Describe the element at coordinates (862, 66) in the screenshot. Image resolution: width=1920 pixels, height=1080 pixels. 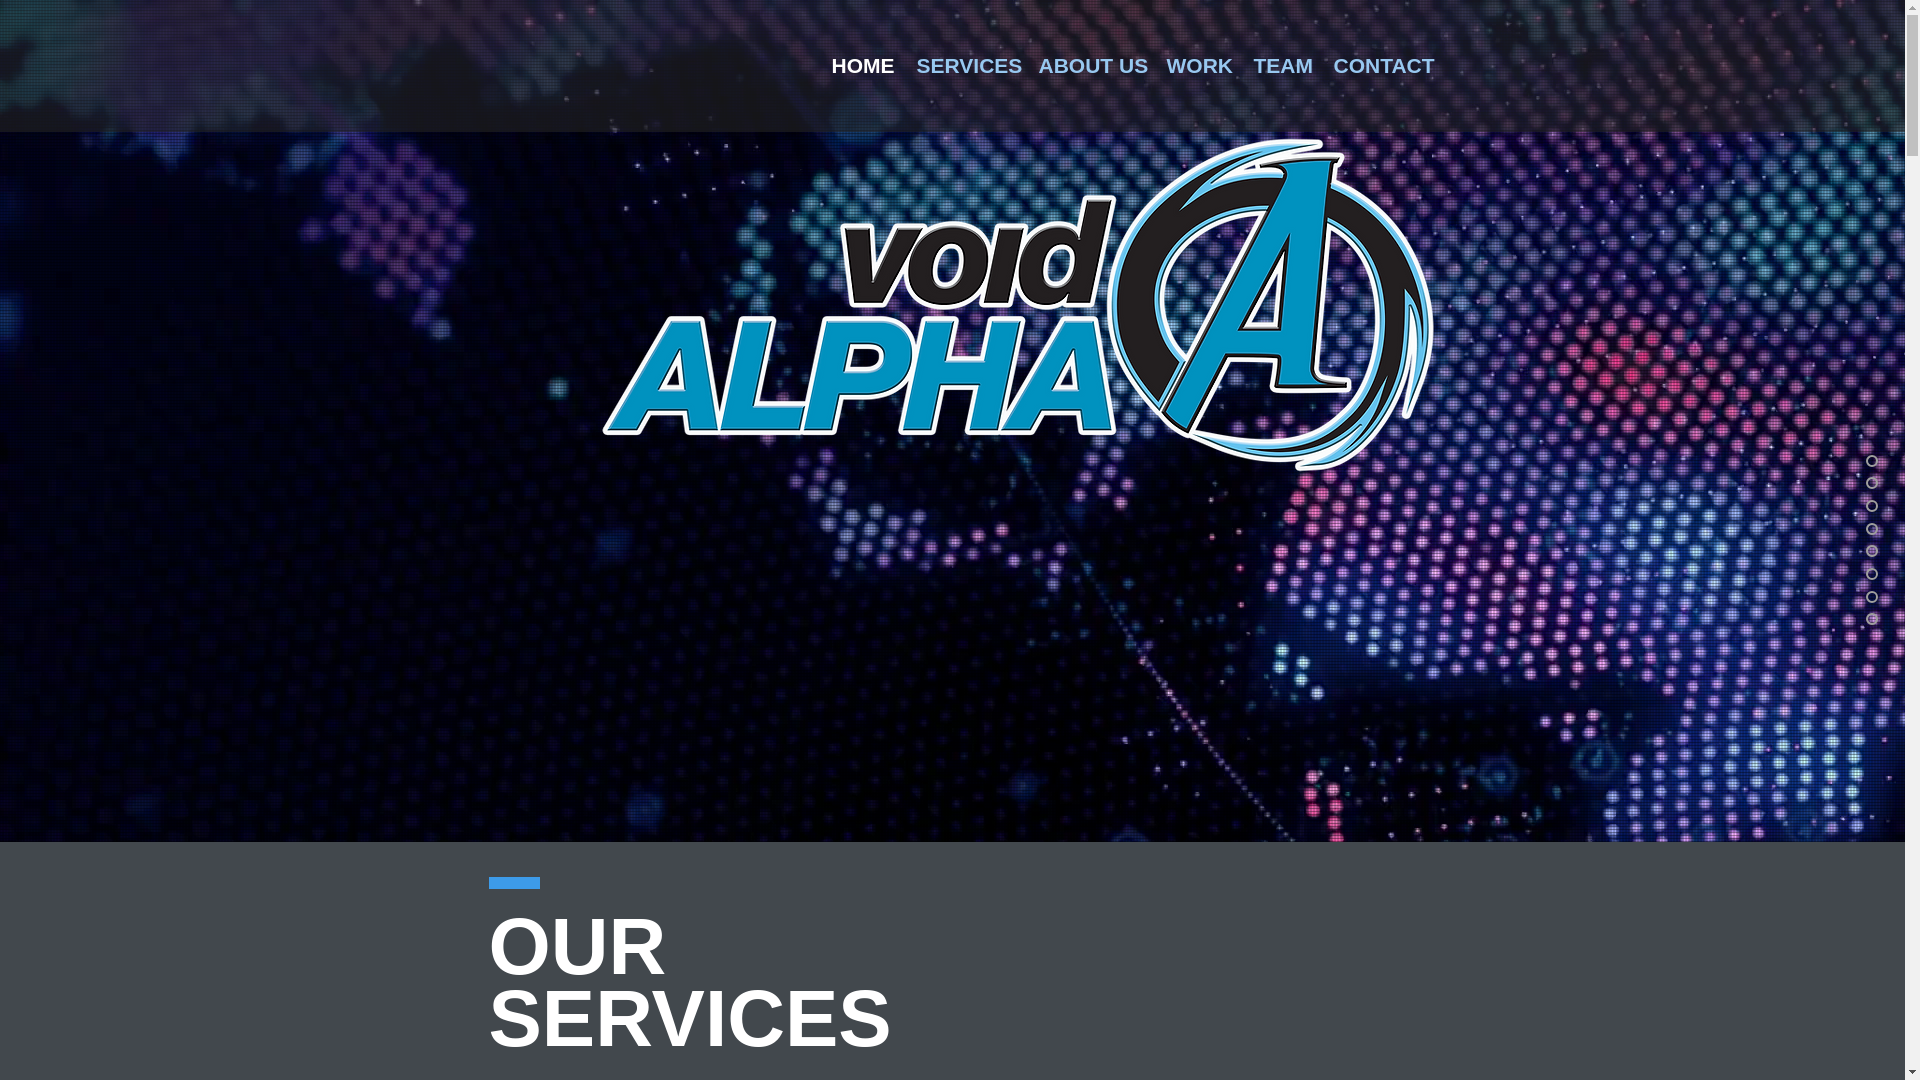
I see `HOME` at that location.